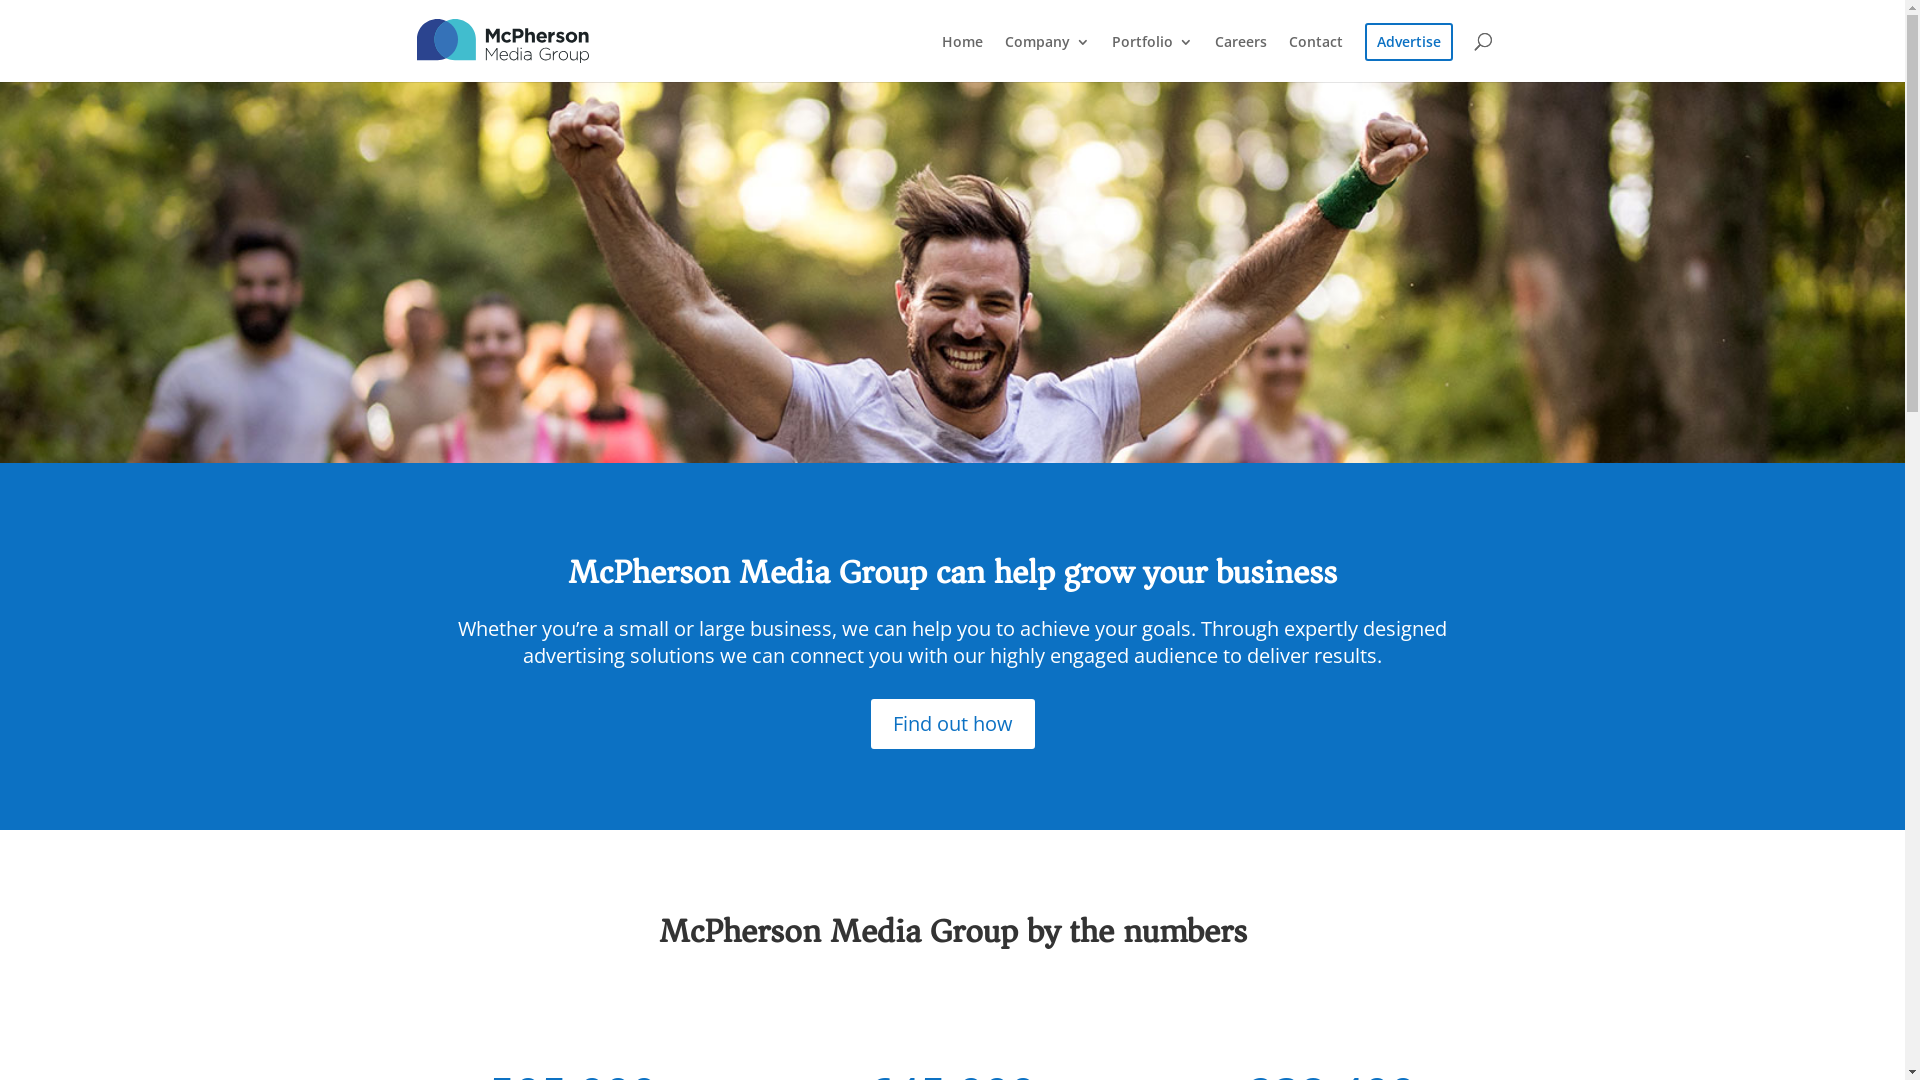 This screenshot has height=1080, width=1920. I want to click on Contact, so click(1315, 58).